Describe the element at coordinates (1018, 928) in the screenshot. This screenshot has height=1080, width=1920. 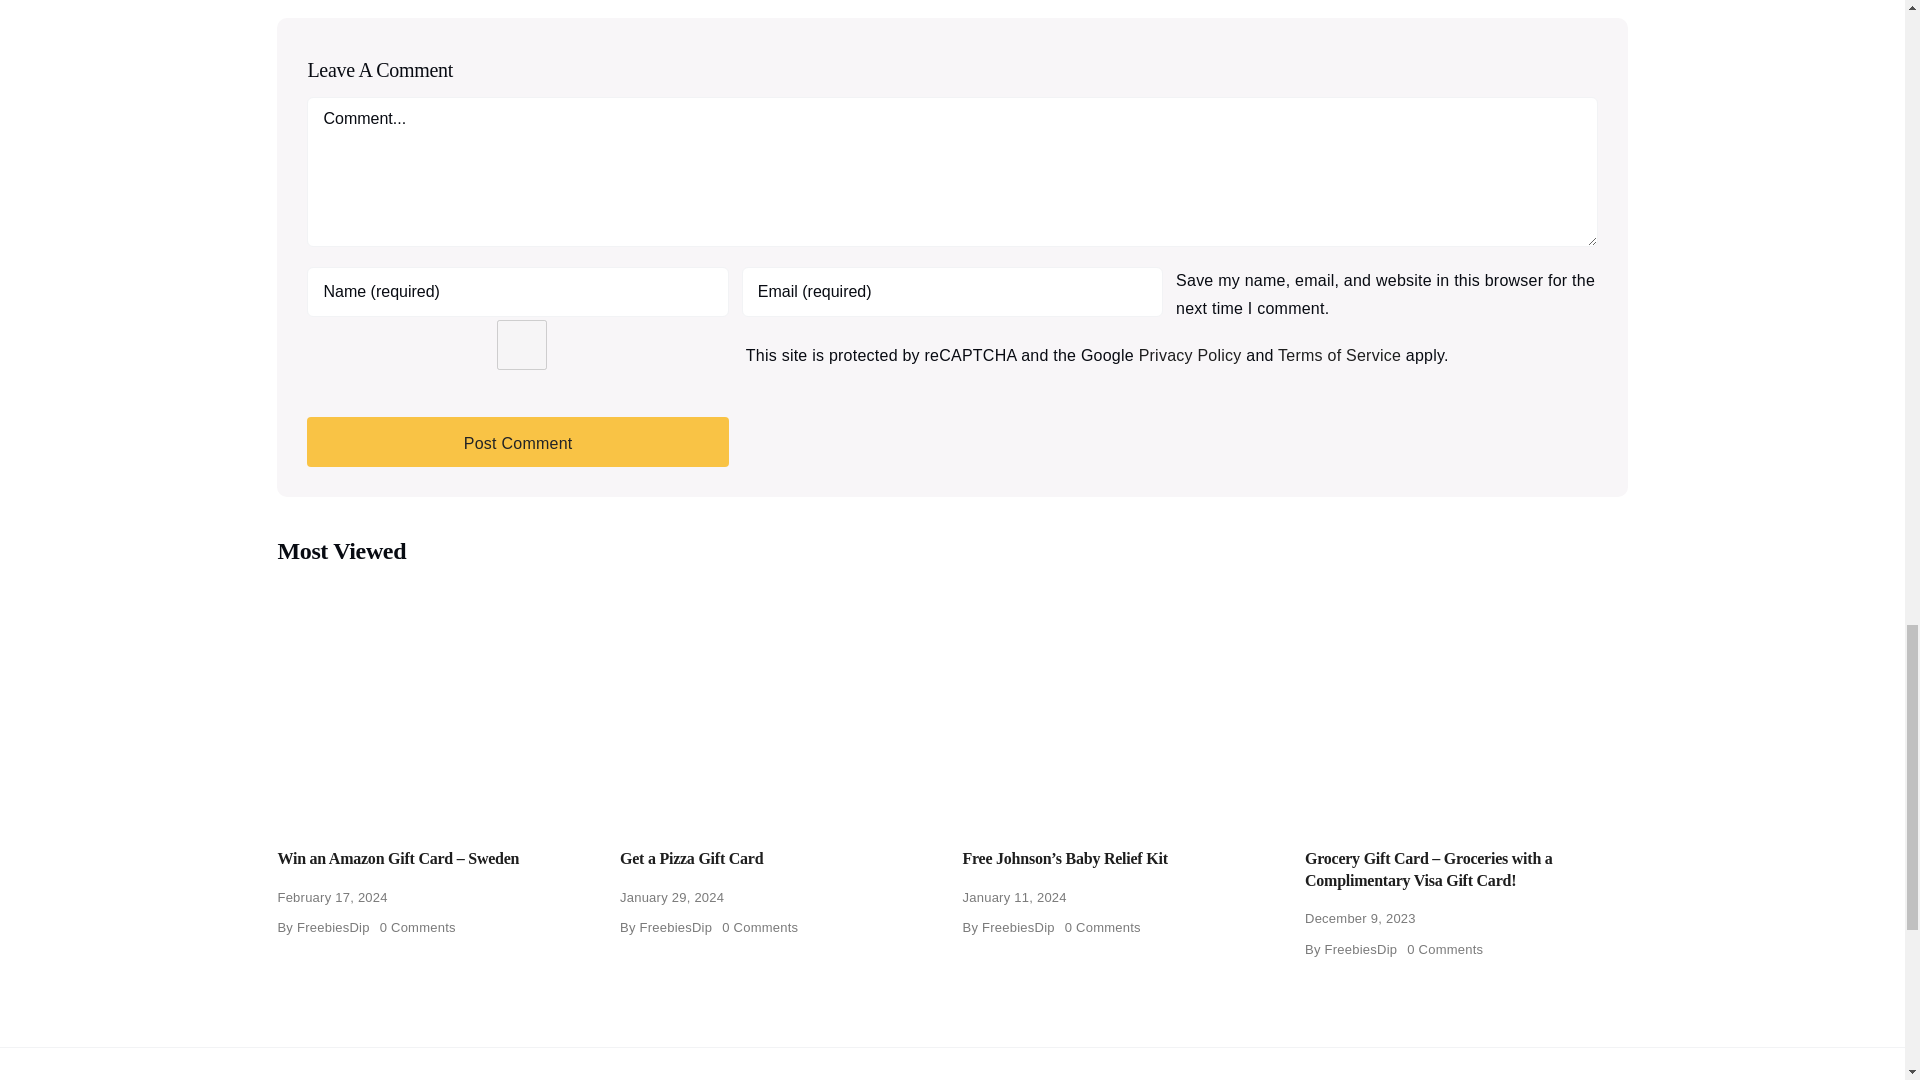
I see `Posts by FreebiesDip` at that location.